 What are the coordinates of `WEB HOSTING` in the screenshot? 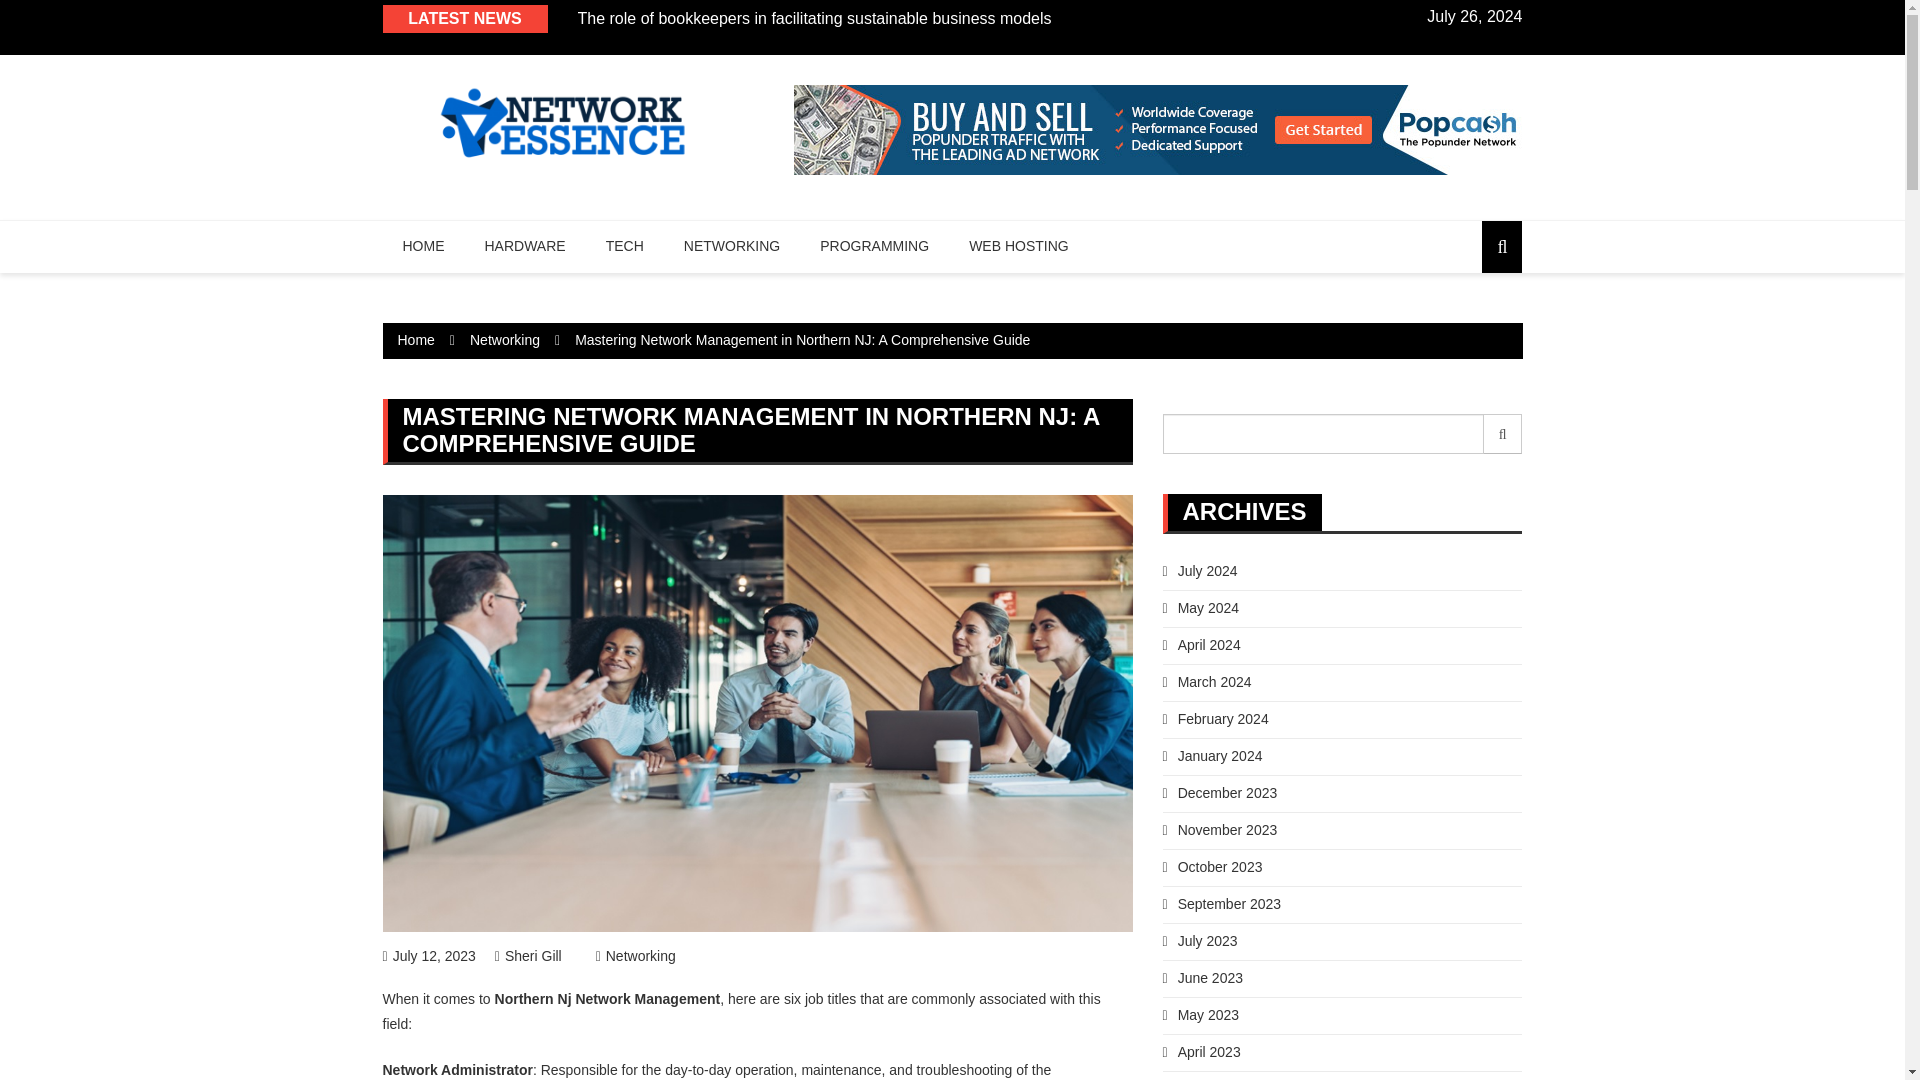 It's located at (1018, 247).